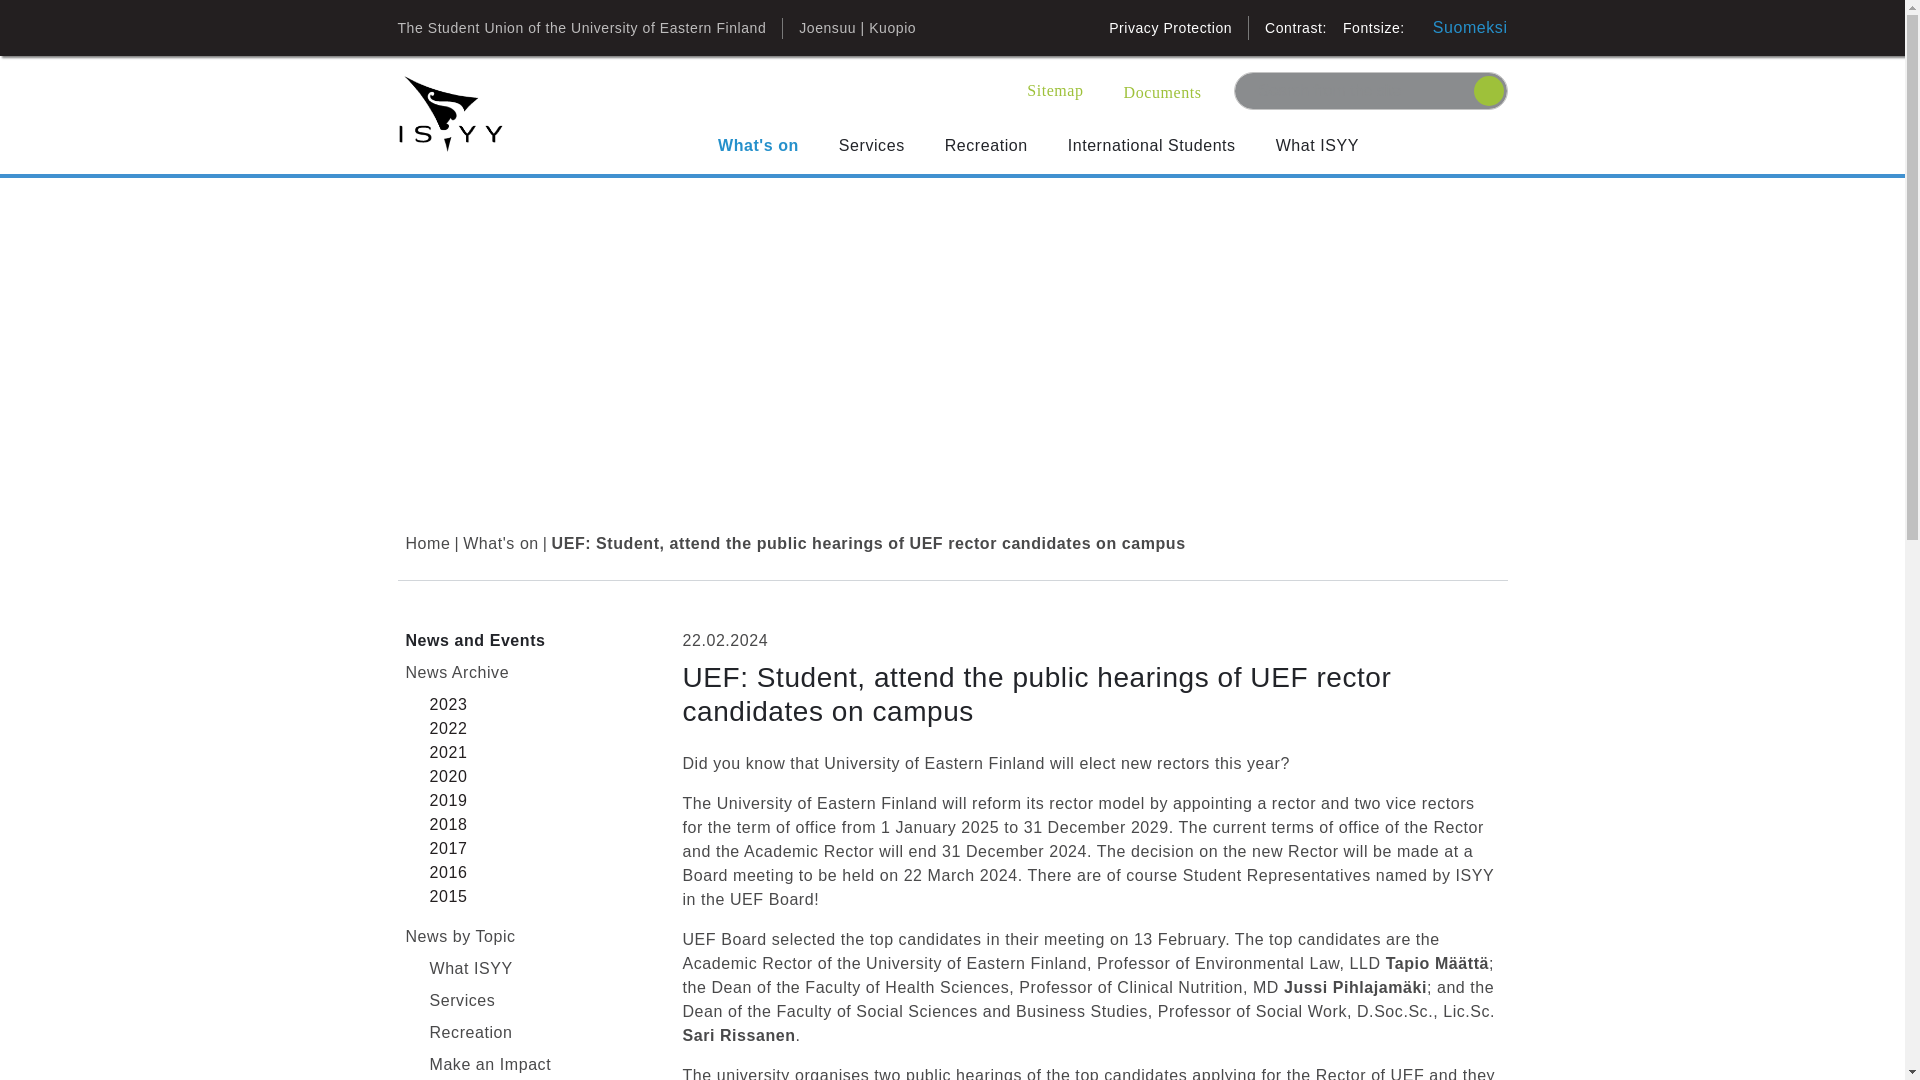  Describe the element at coordinates (1470, 28) in the screenshot. I see `Suomeksi` at that location.